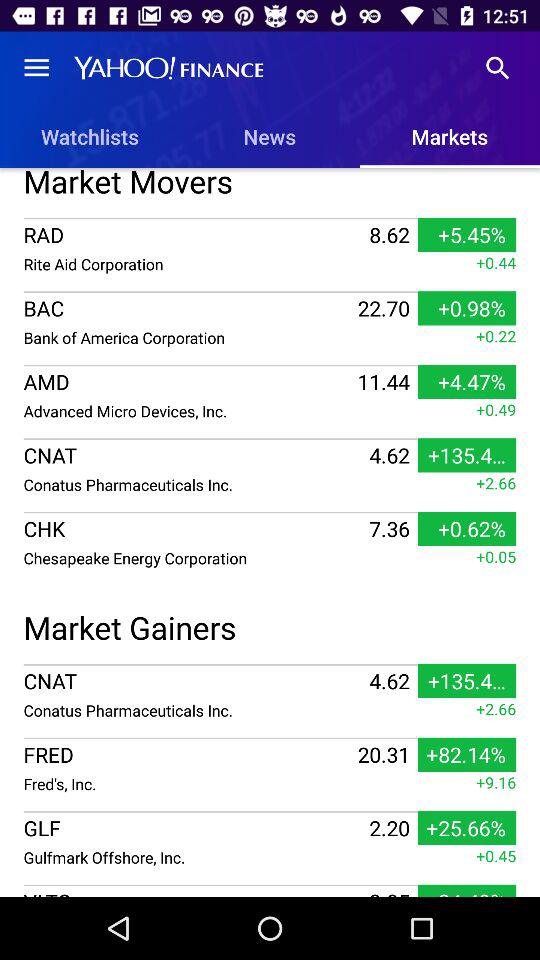 The image size is (540, 960). I want to click on scroll until fred's, inc., so click(188, 784).